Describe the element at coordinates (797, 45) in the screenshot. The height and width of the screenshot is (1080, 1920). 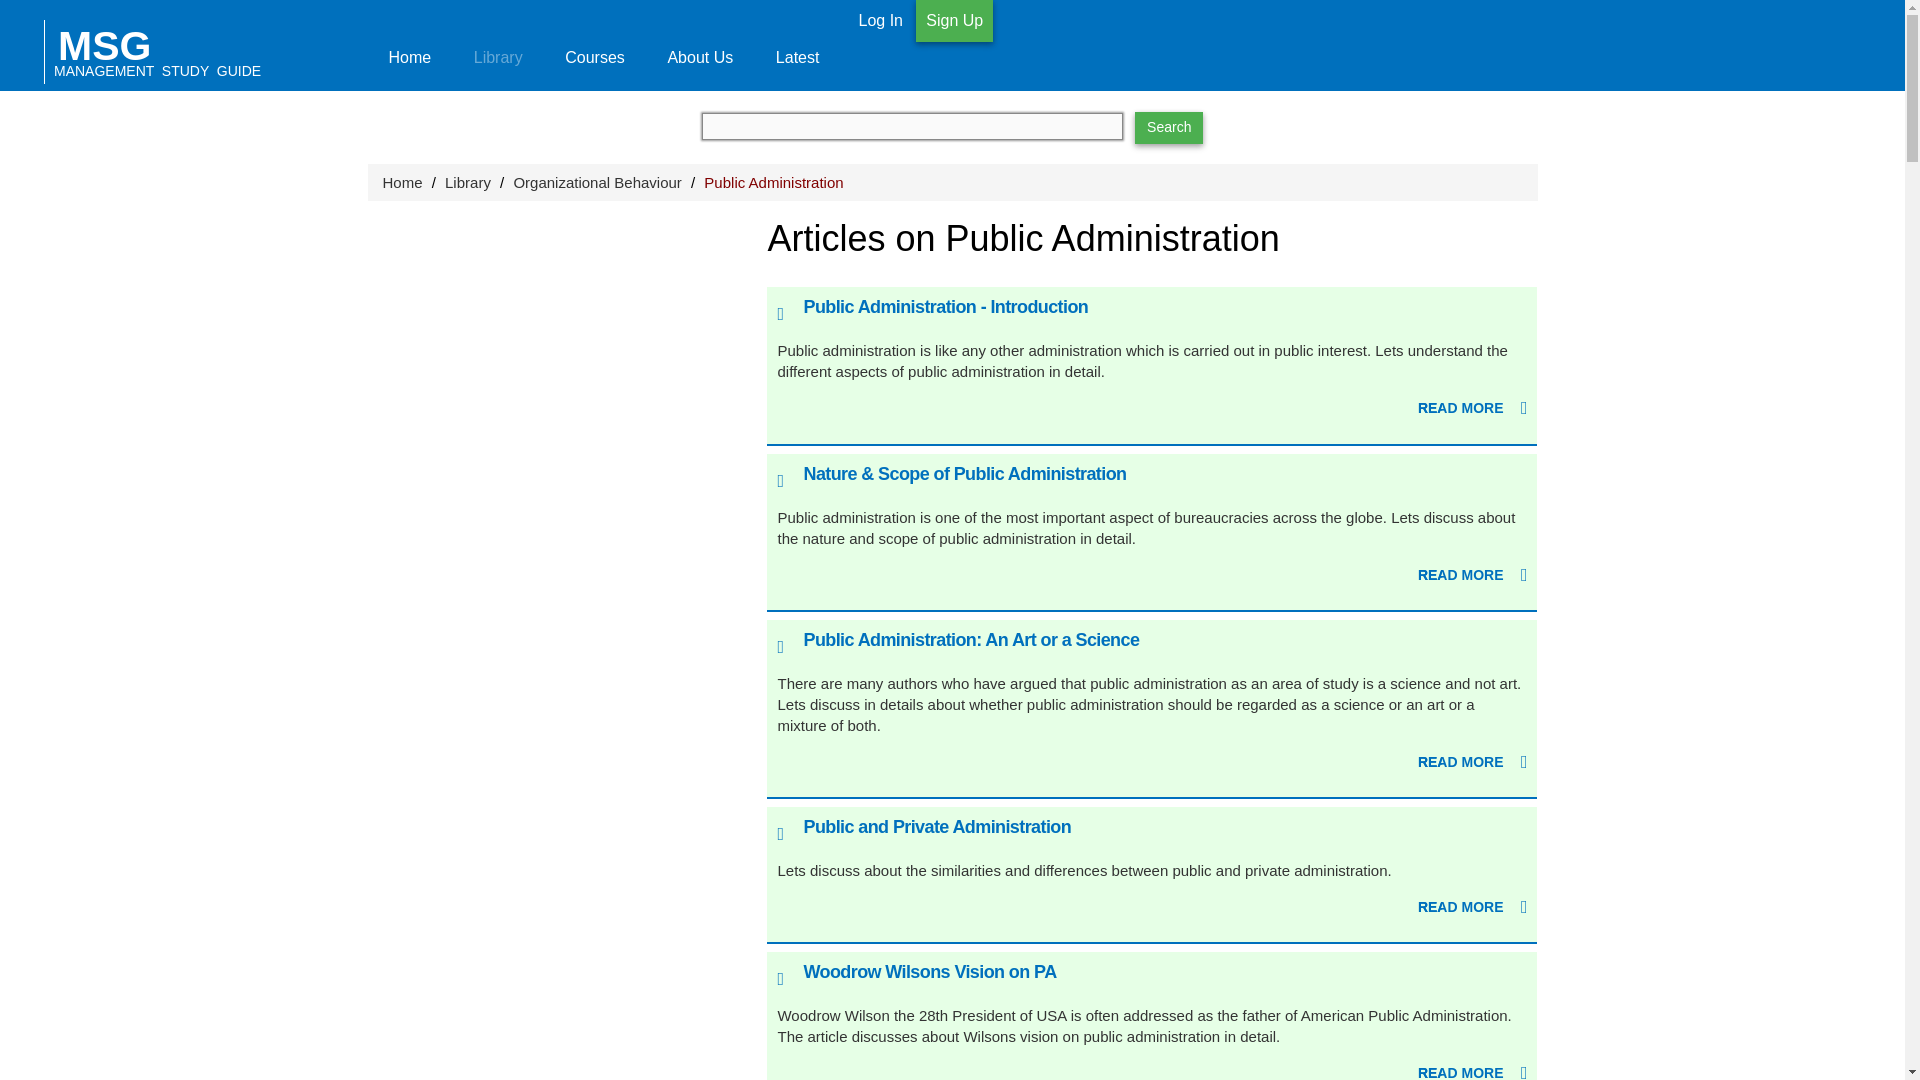
I see `Latest` at that location.